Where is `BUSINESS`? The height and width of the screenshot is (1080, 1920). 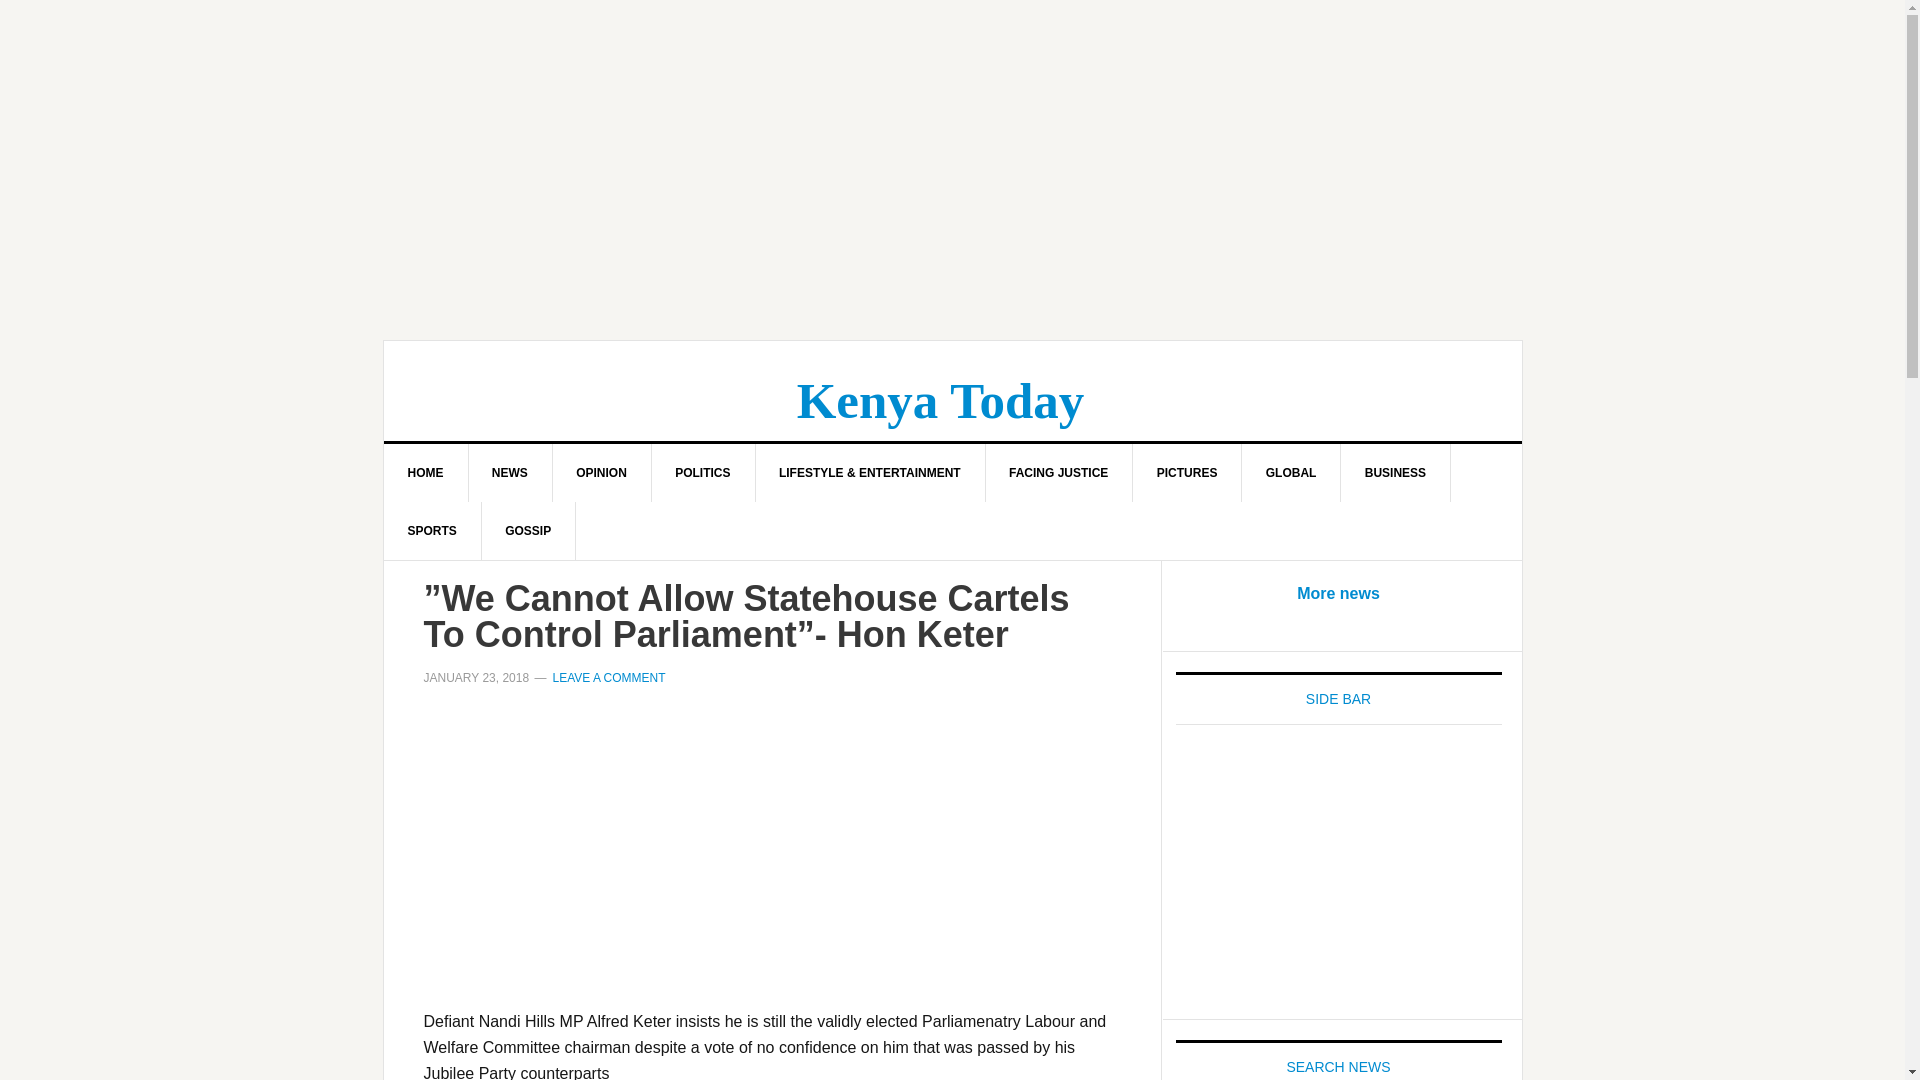
BUSINESS is located at coordinates (1396, 472).